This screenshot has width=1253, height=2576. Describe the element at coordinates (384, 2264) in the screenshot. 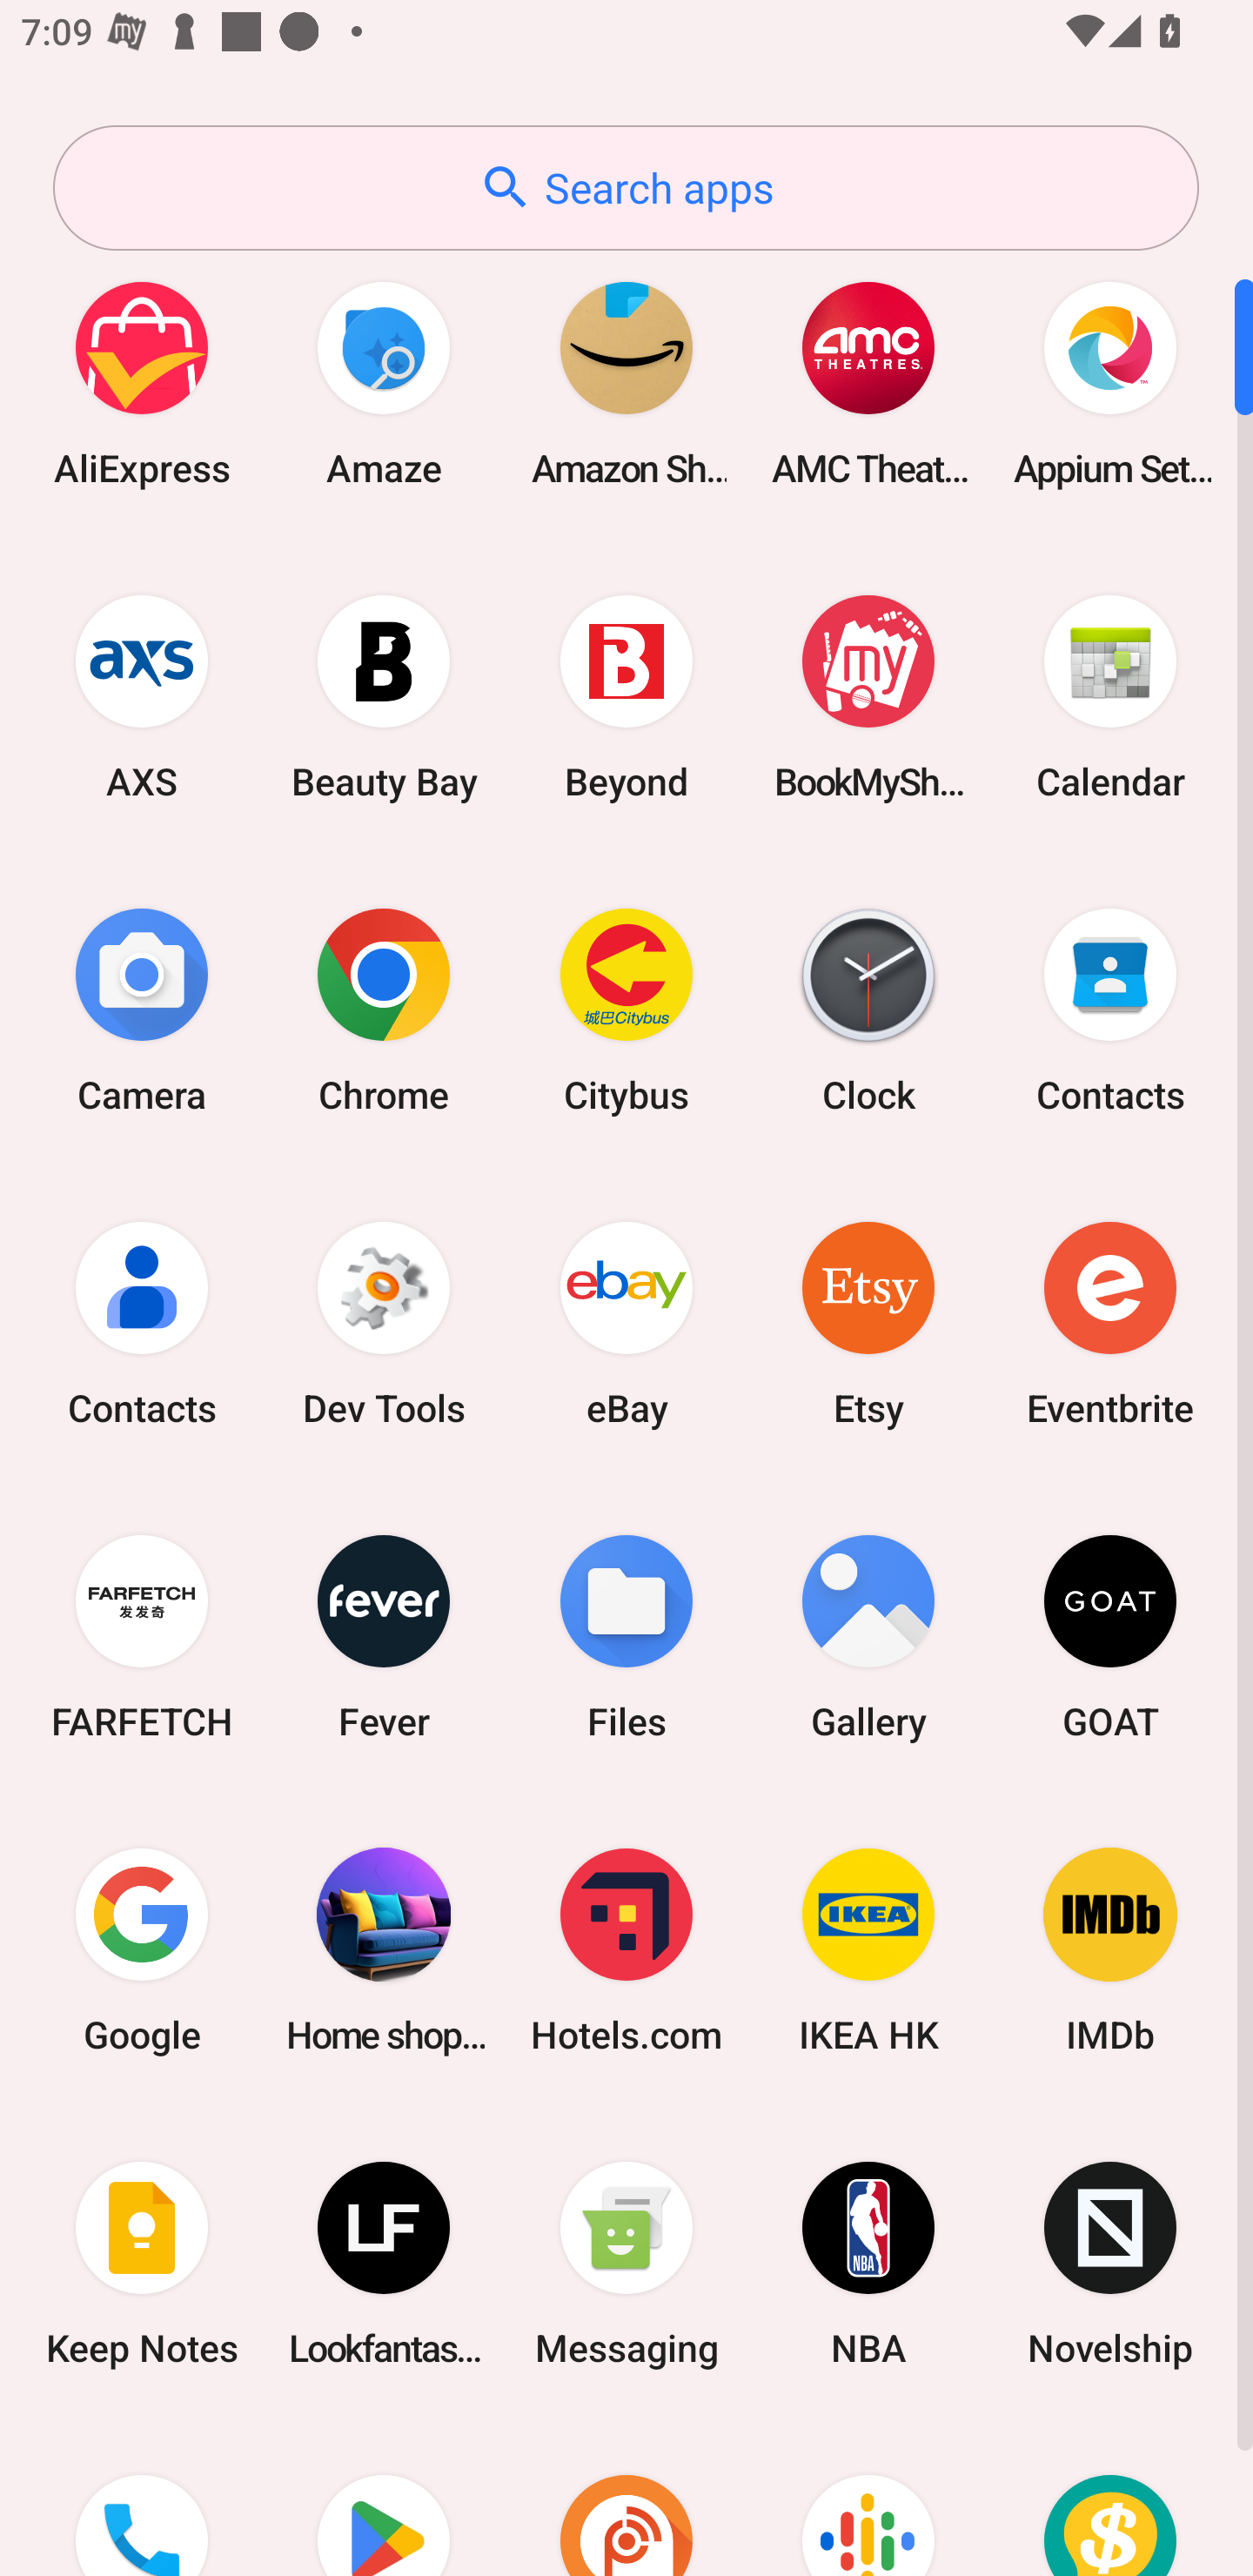

I see `Lookfantastic` at that location.